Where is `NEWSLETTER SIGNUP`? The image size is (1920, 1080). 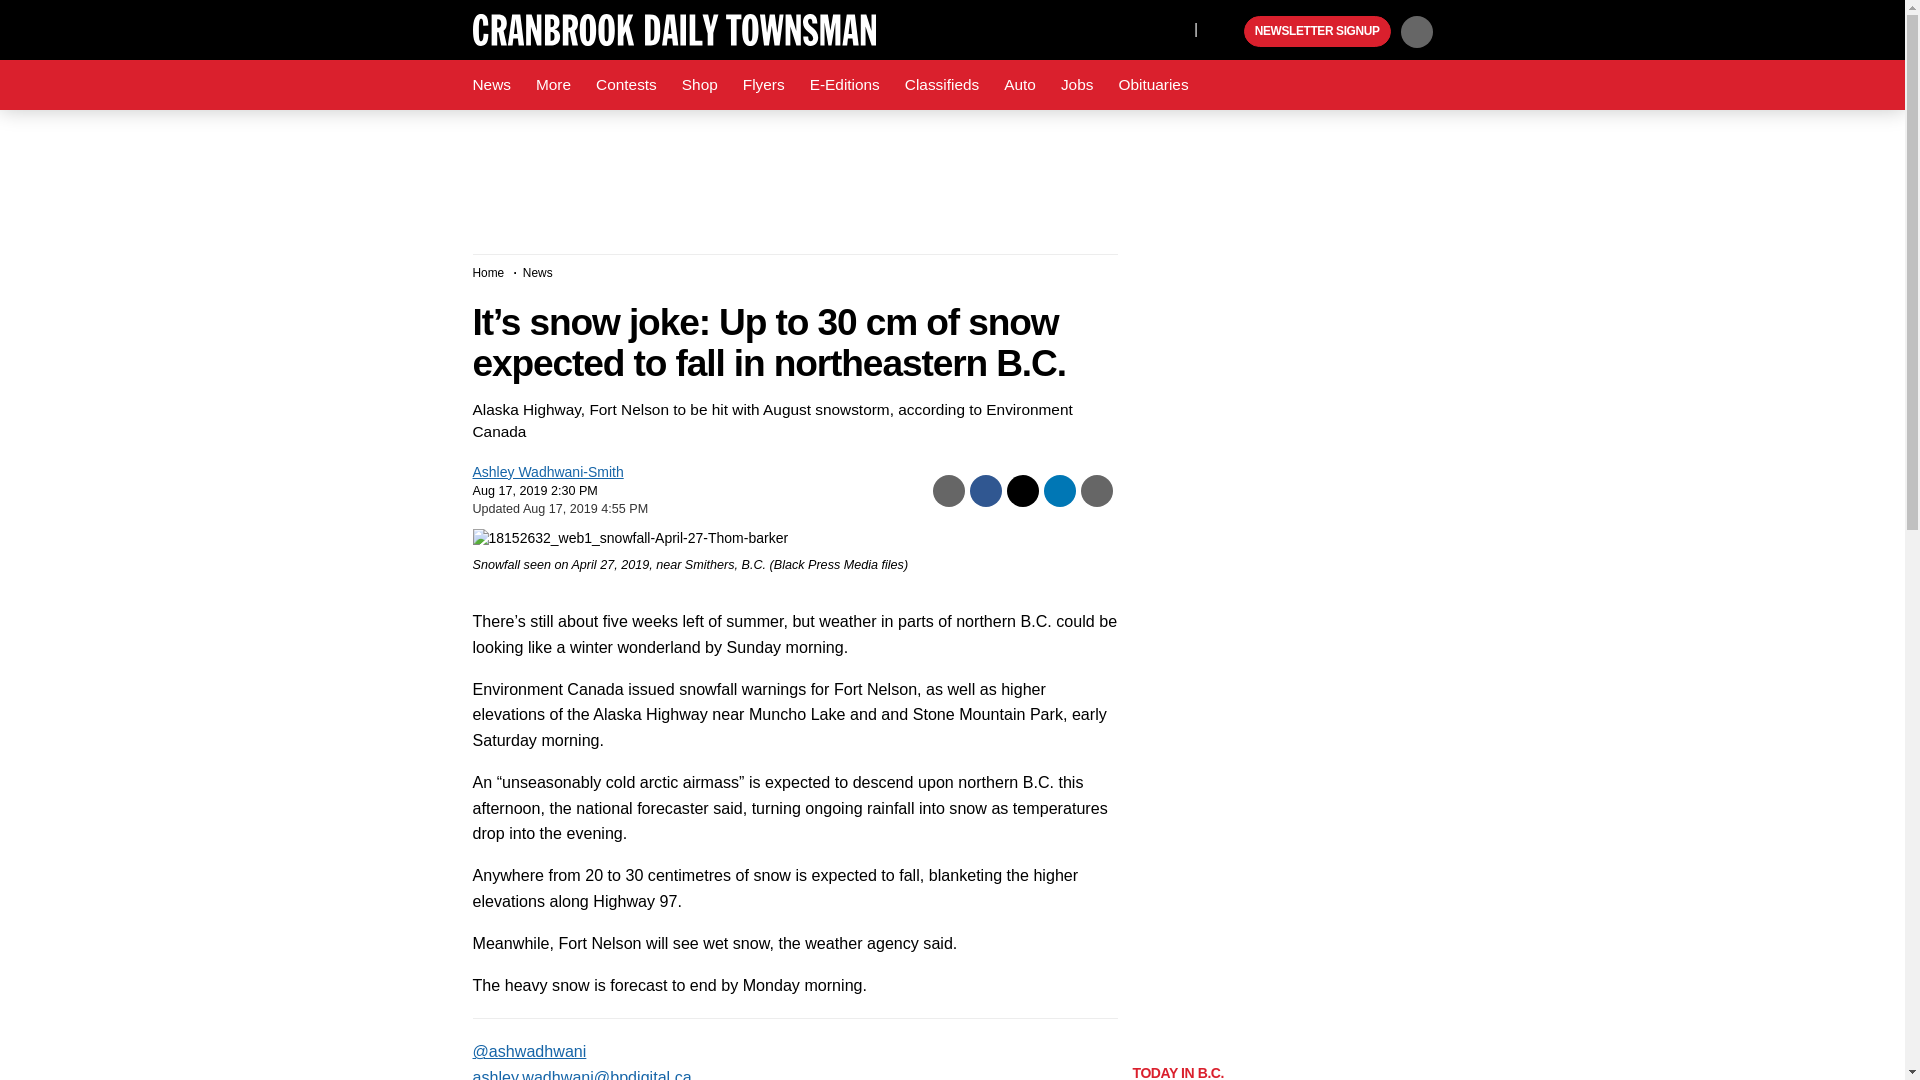 NEWSLETTER SIGNUP is located at coordinates (1317, 32).